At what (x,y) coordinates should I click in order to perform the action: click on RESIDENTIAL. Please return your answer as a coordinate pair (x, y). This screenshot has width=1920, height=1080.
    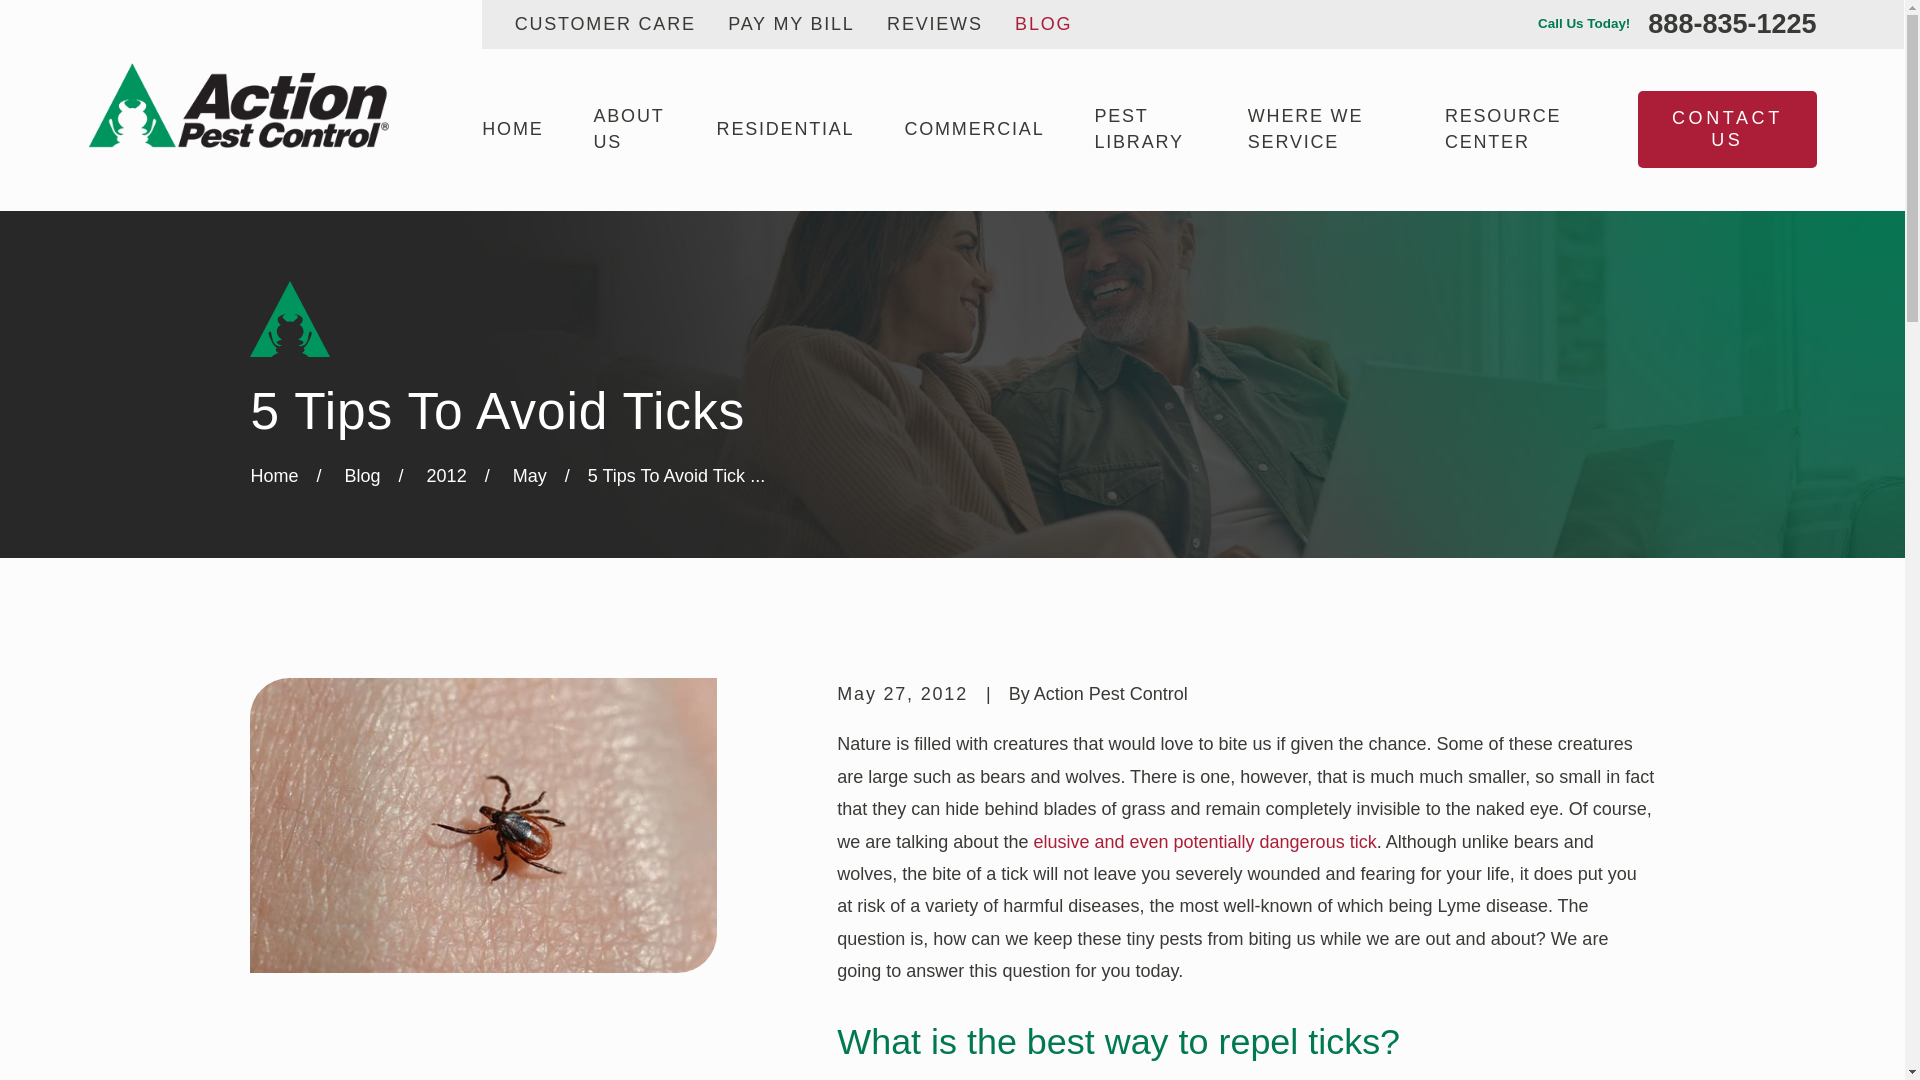
    Looking at the image, I should click on (785, 130).